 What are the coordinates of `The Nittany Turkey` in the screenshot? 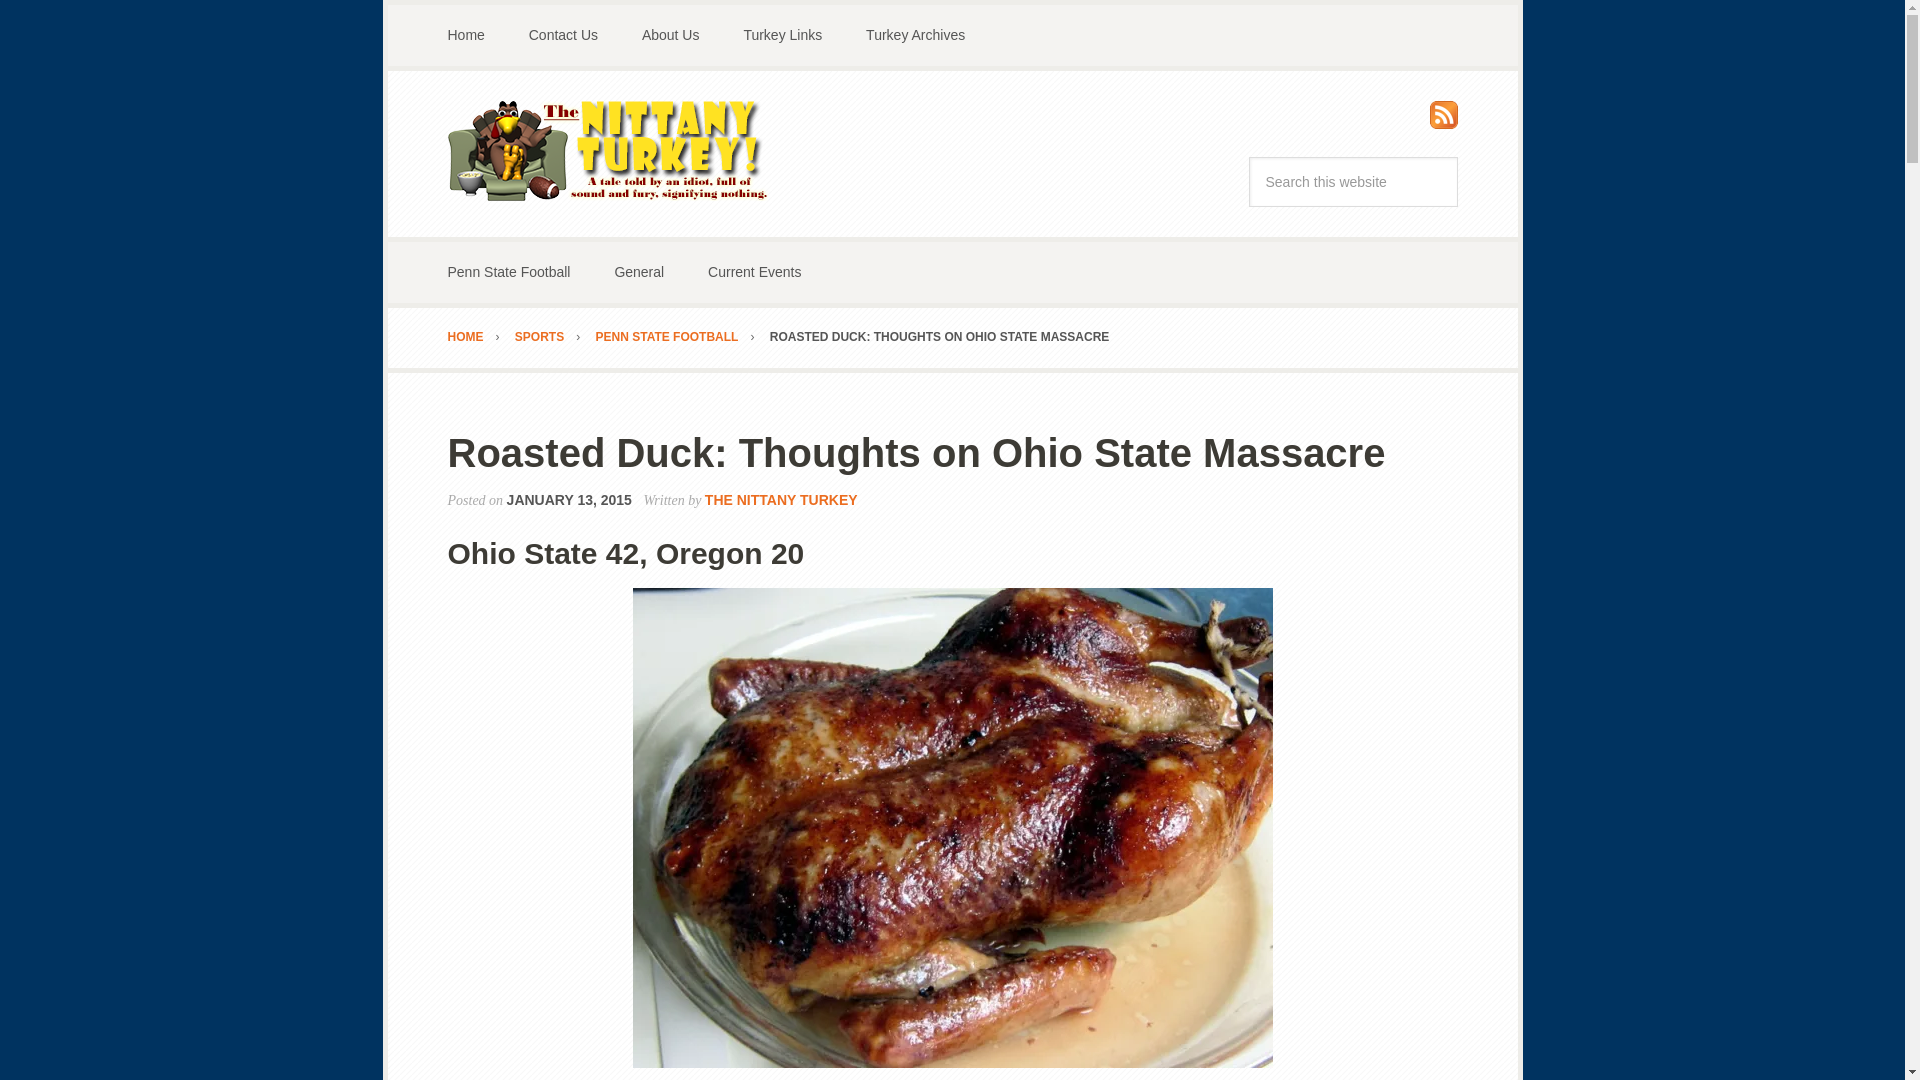 It's located at (608, 150).